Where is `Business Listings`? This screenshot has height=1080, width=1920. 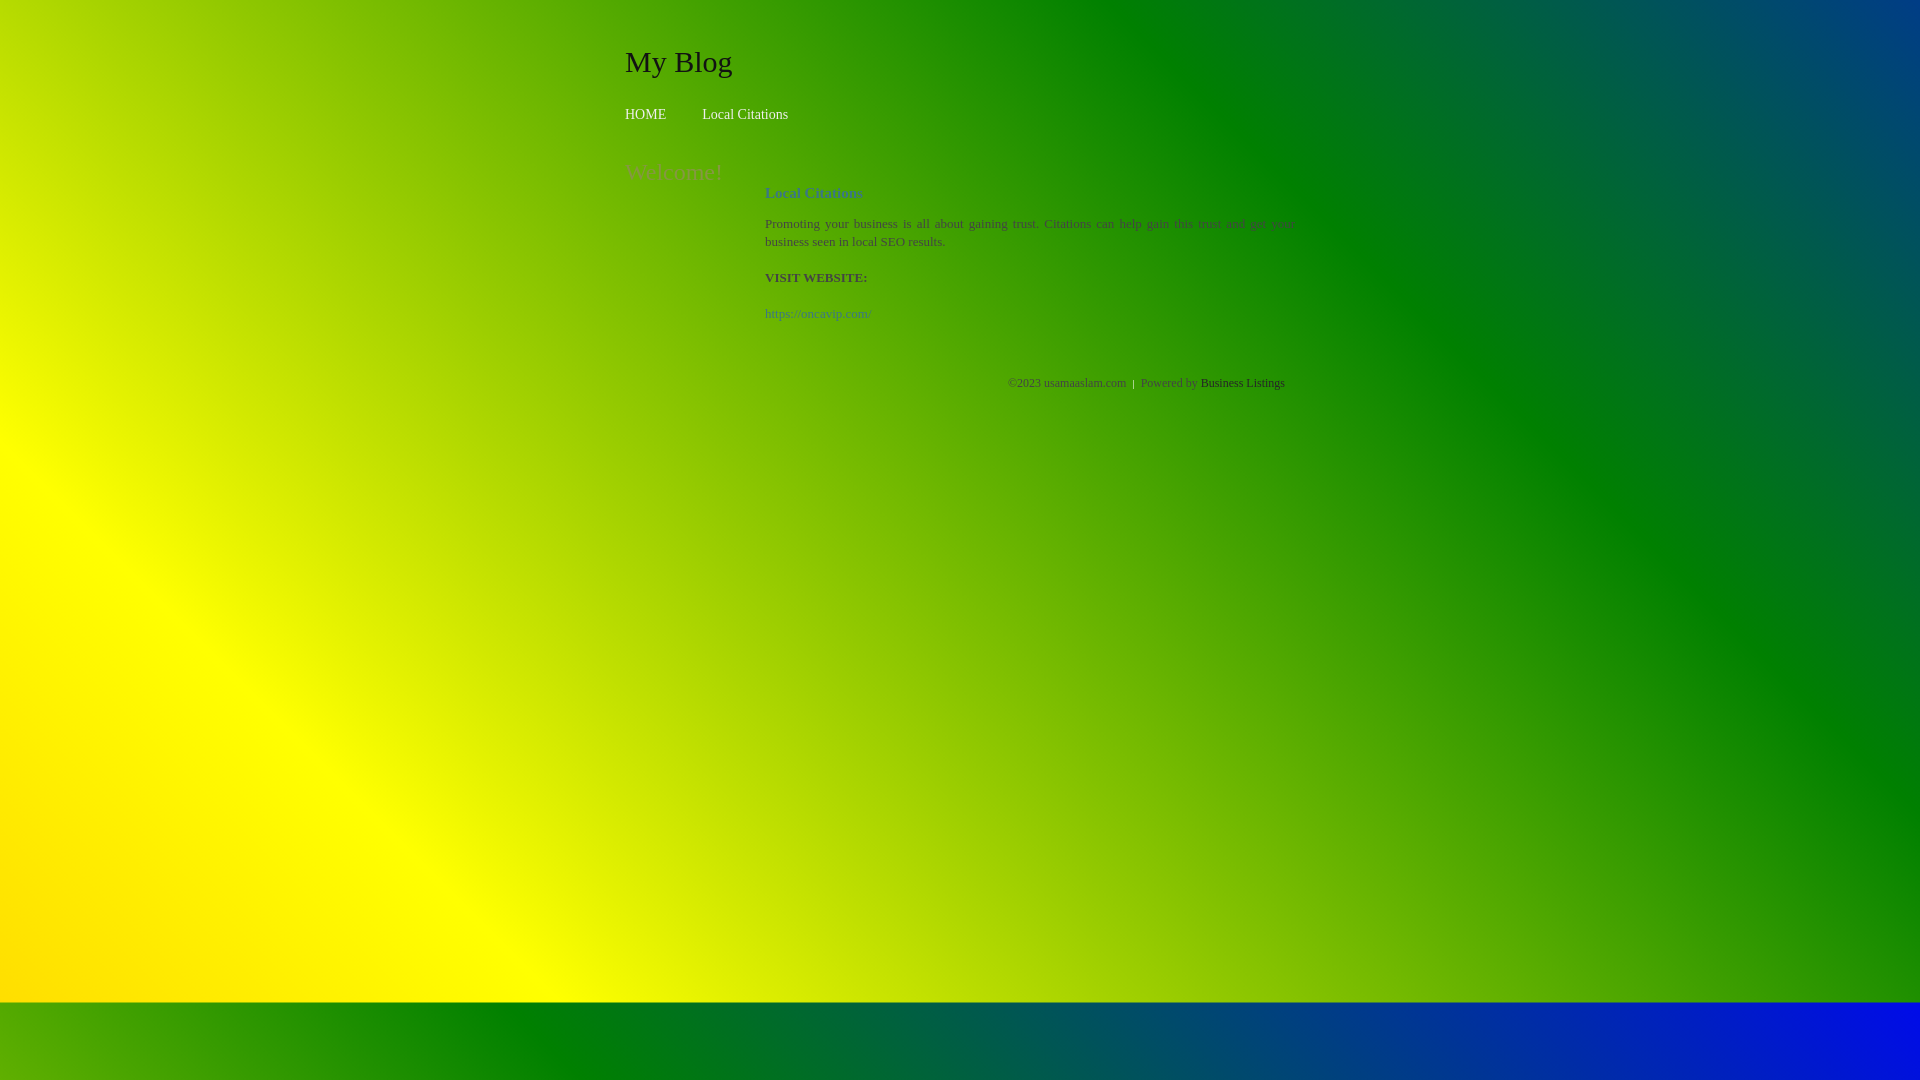 Business Listings is located at coordinates (1243, 383).